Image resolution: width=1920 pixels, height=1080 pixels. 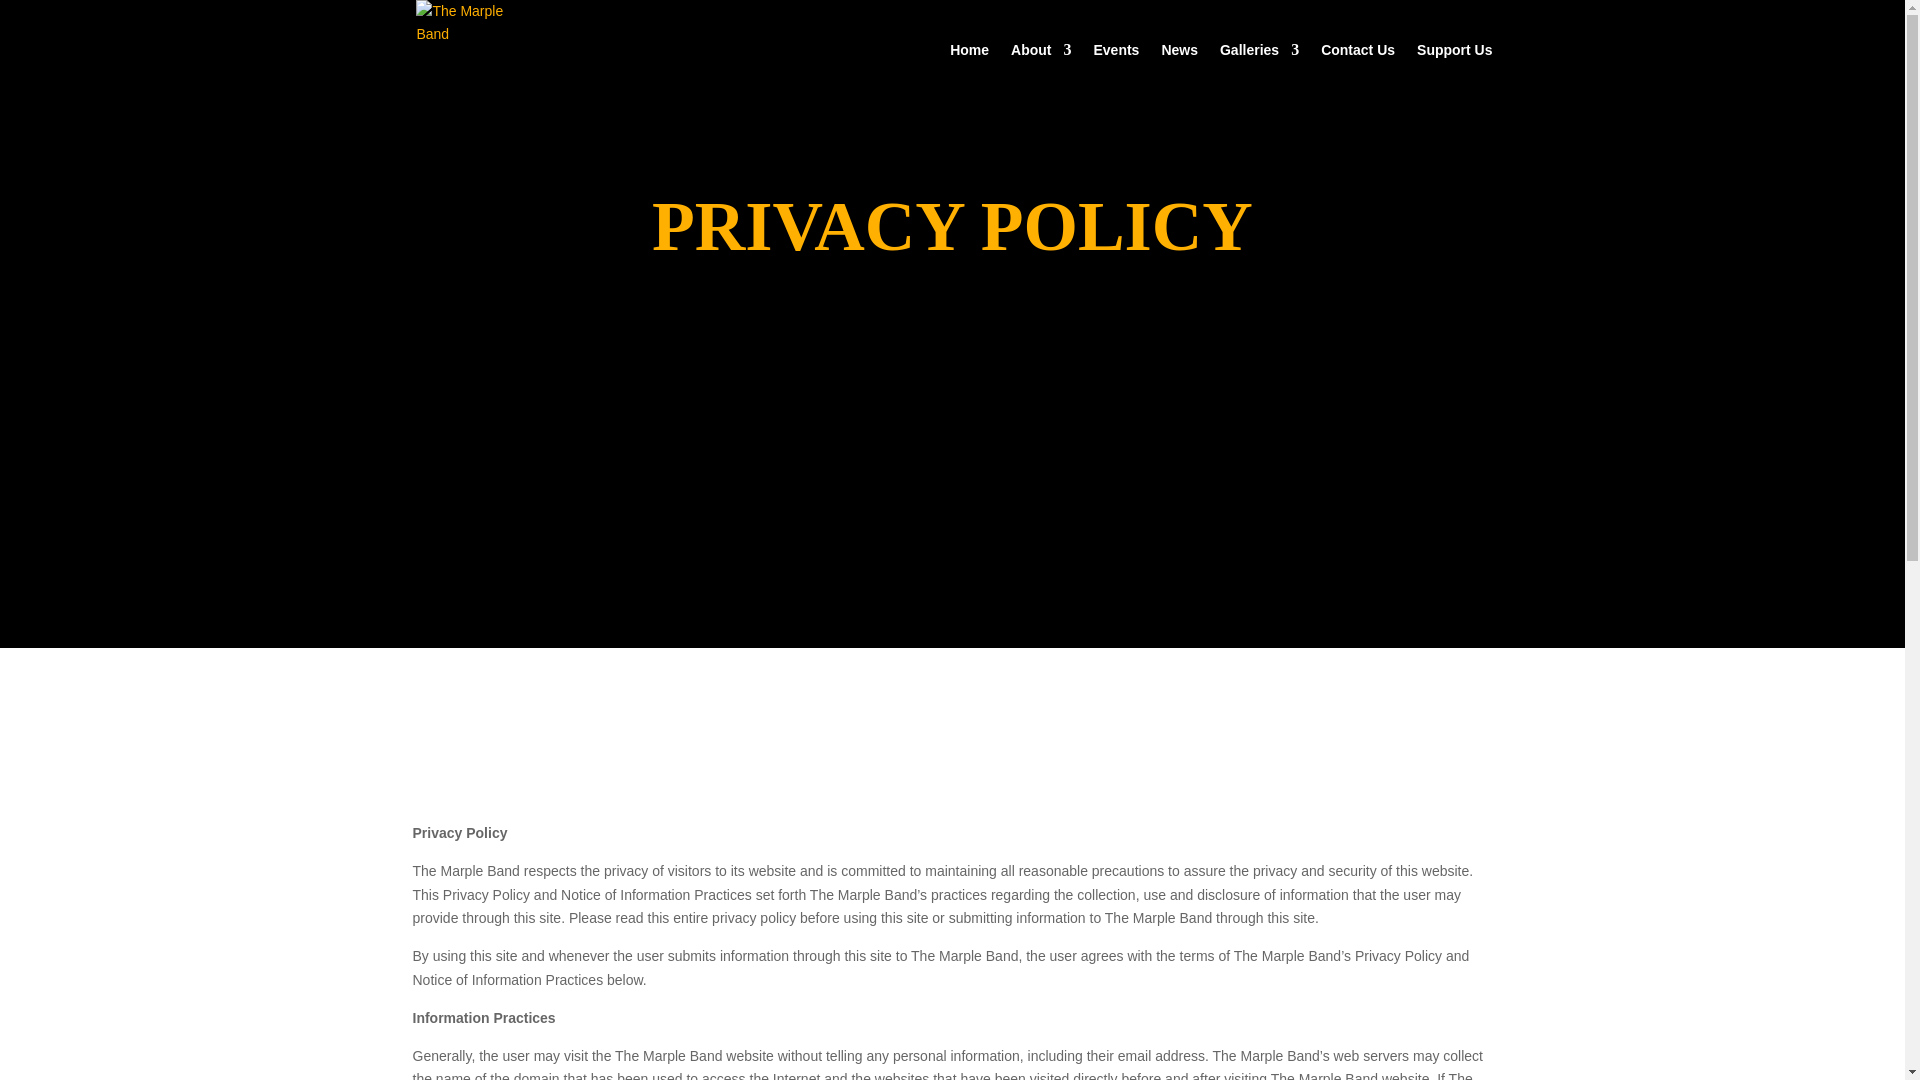 I want to click on Galleries, so click(x=1259, y=72).